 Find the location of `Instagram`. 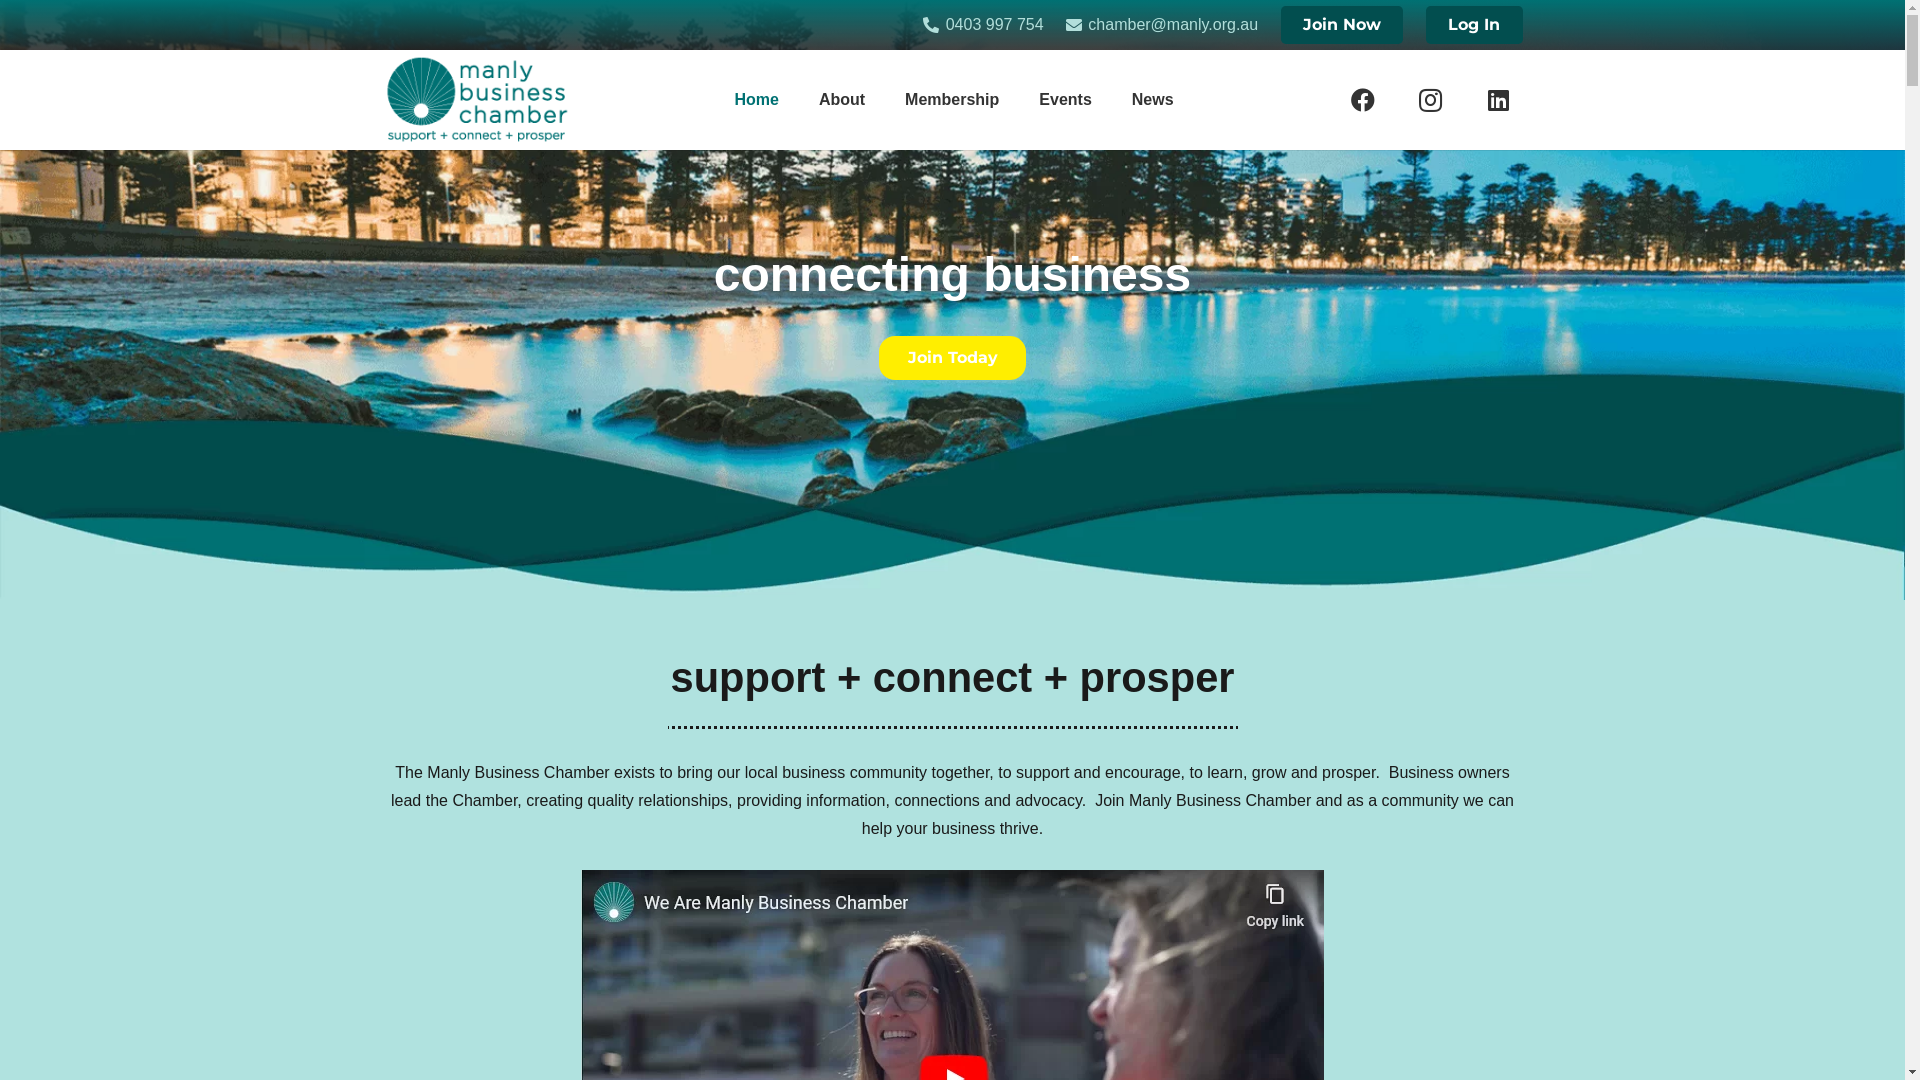

Instagram is located at coordinates (1431, 100).